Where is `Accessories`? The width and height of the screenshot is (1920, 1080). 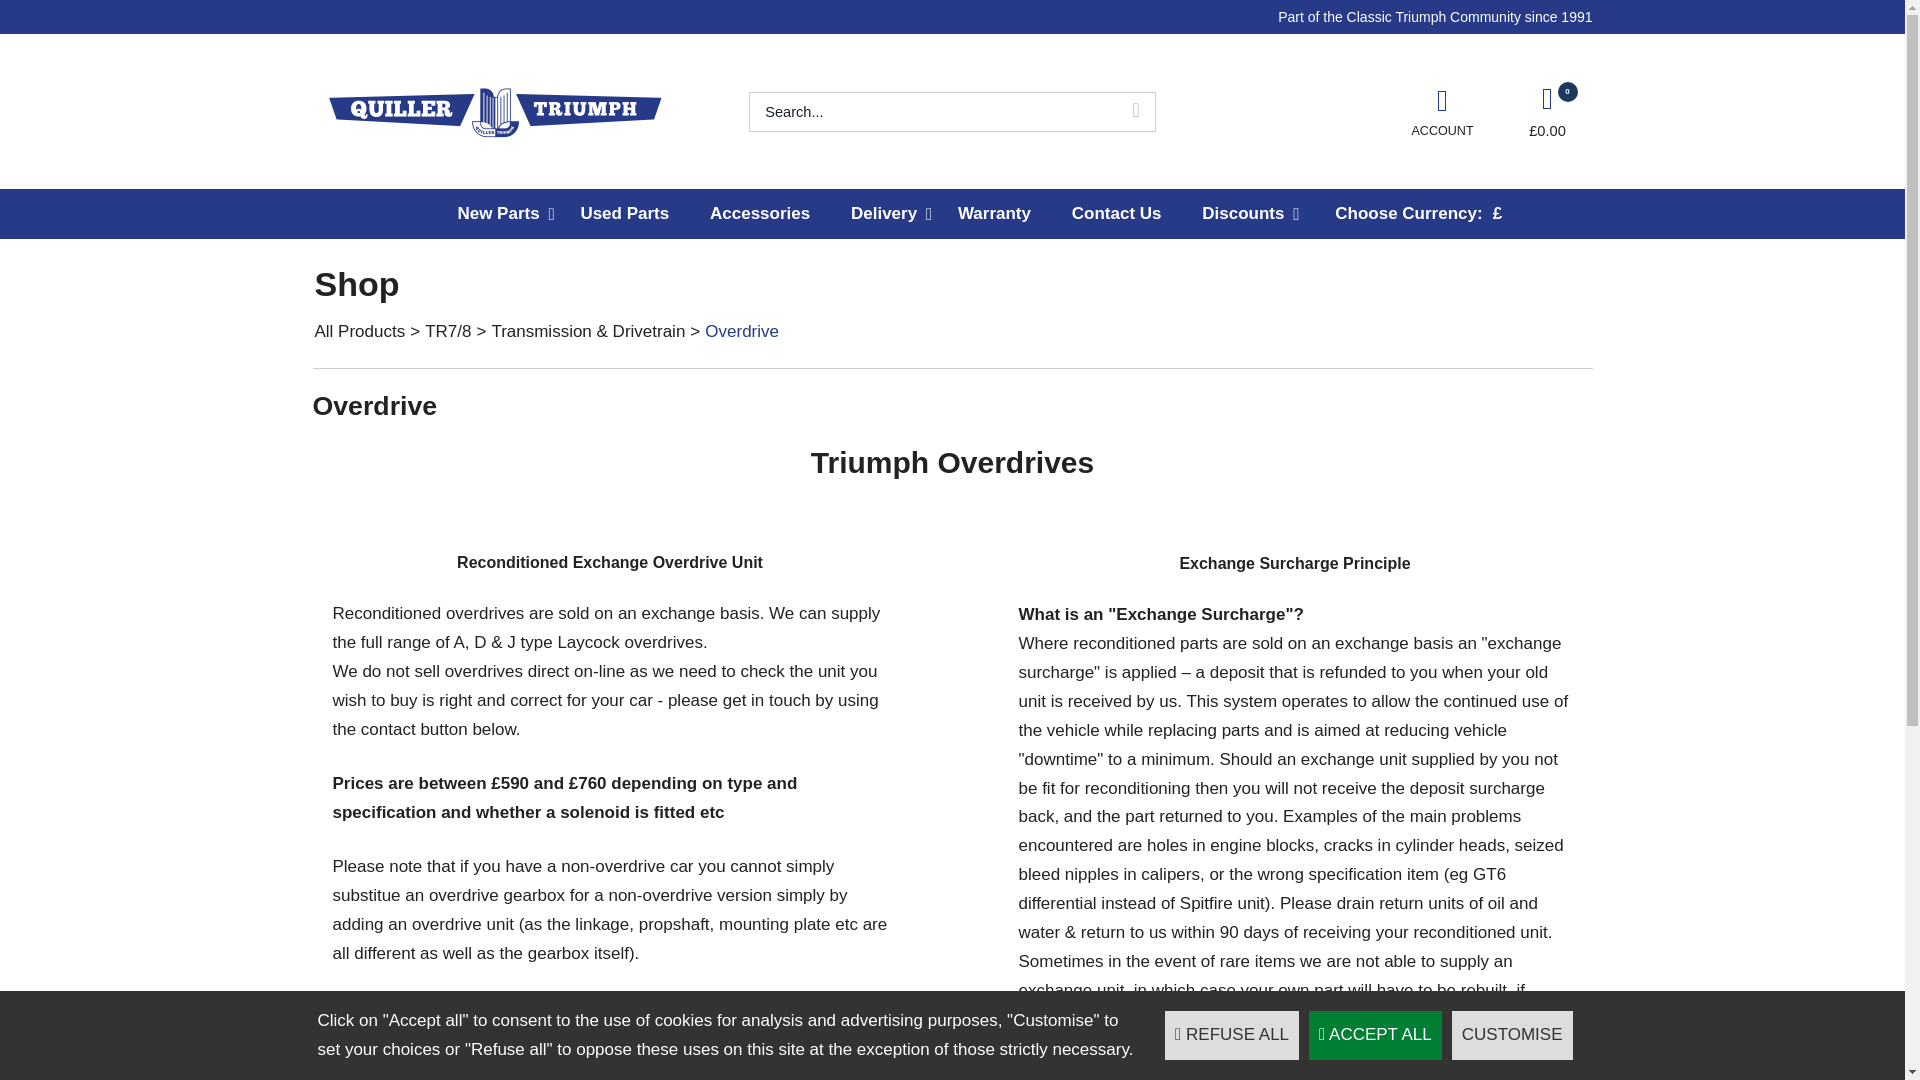 Accessories is located at coordinates (760, 214).